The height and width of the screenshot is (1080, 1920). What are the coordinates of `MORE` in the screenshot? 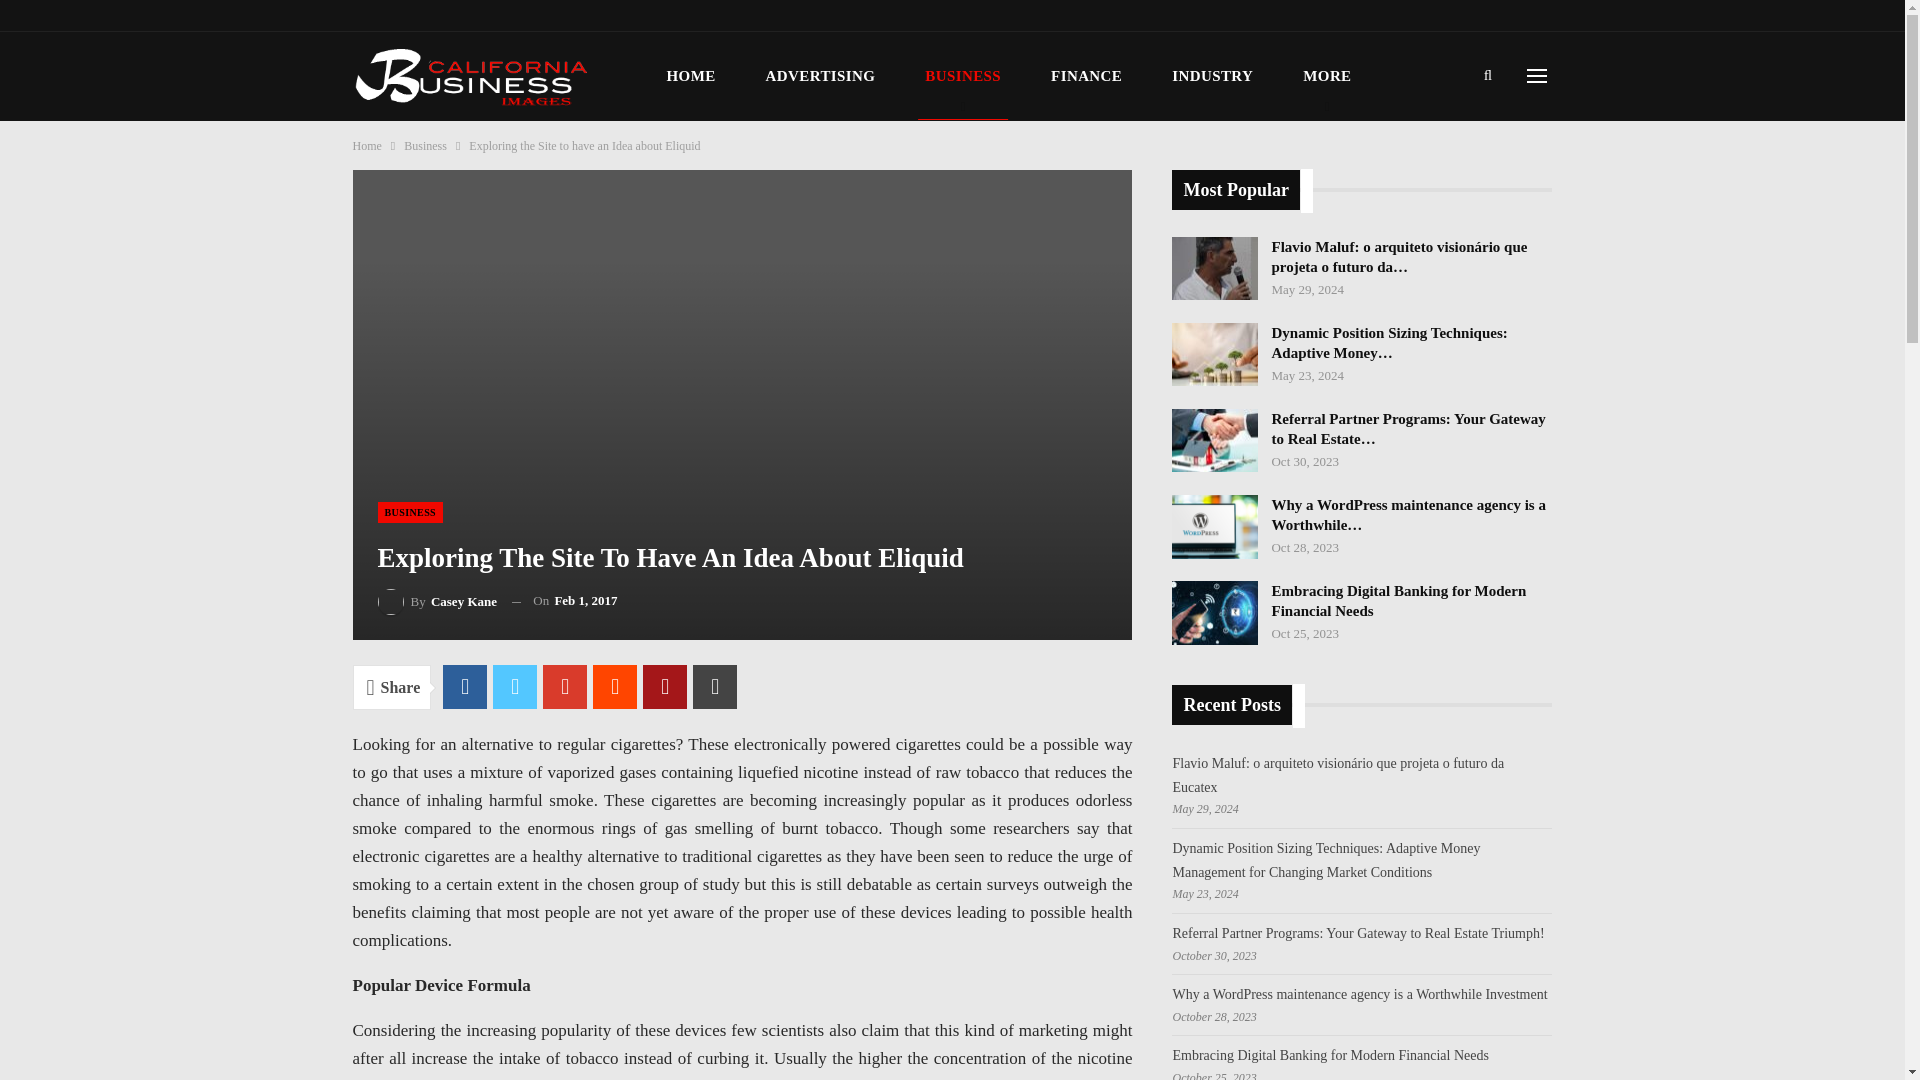 It's located at (1326, 76).